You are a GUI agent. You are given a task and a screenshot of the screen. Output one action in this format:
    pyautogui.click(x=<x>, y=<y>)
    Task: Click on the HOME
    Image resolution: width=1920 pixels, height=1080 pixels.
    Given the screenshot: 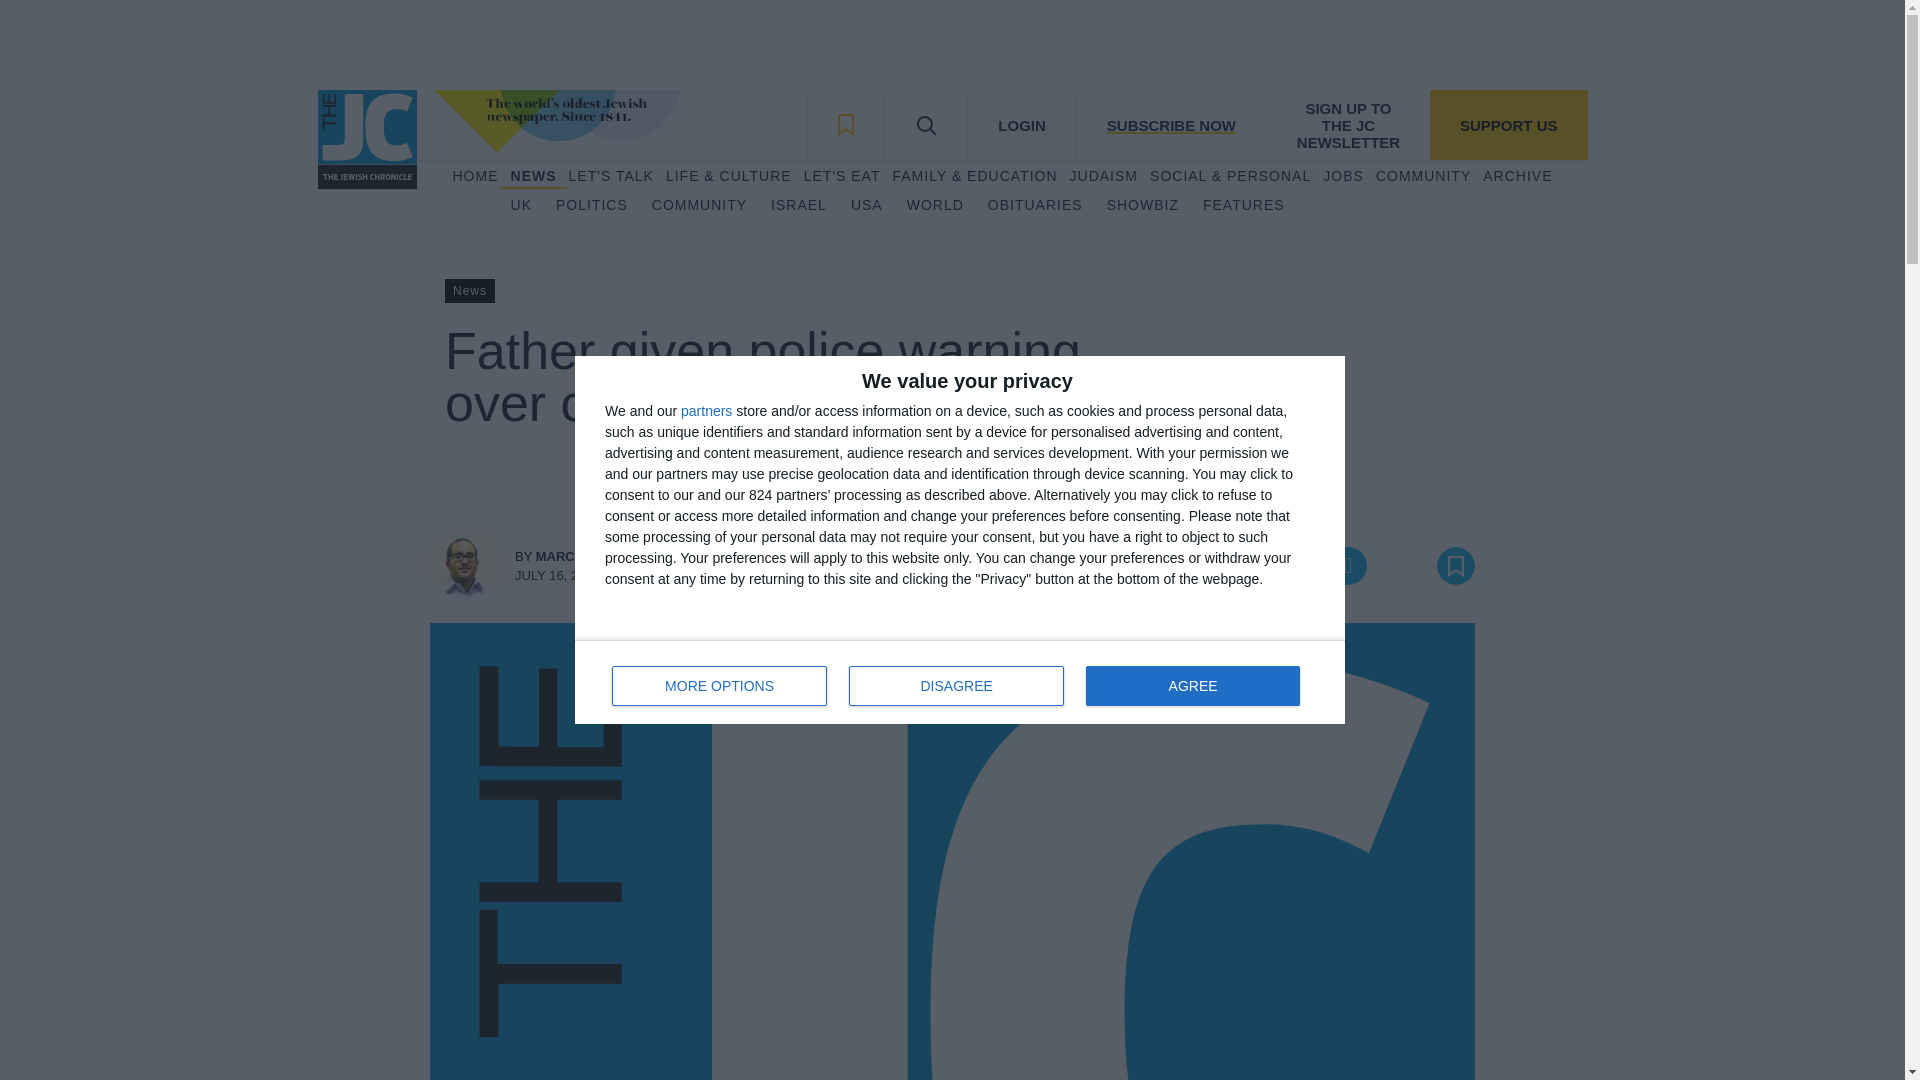 What is the action you would take?
    pyautogui.click(x=474, y=176)
    